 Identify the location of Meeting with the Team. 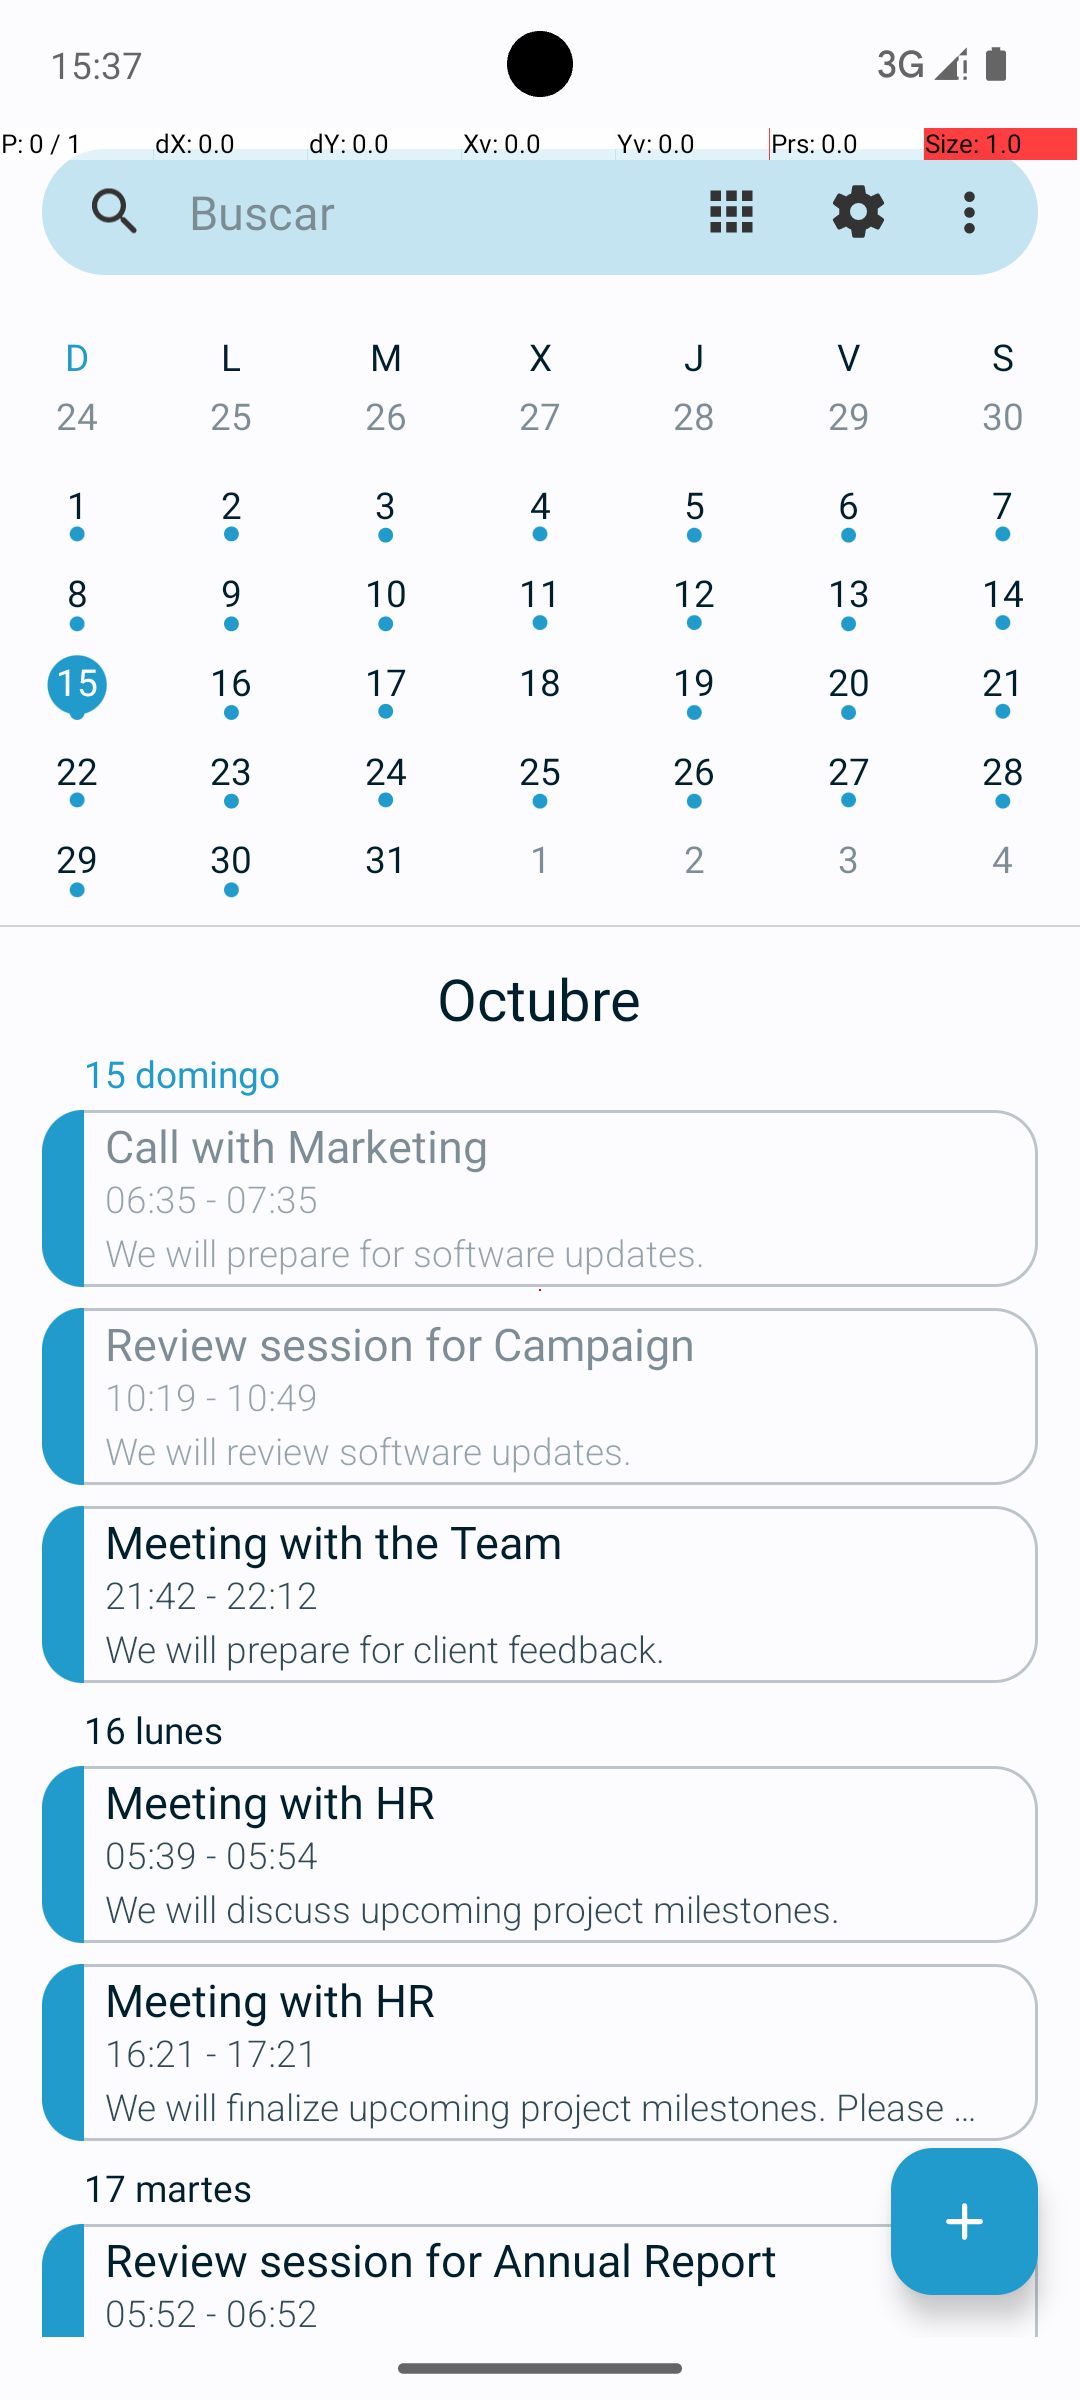
(572, 1540).